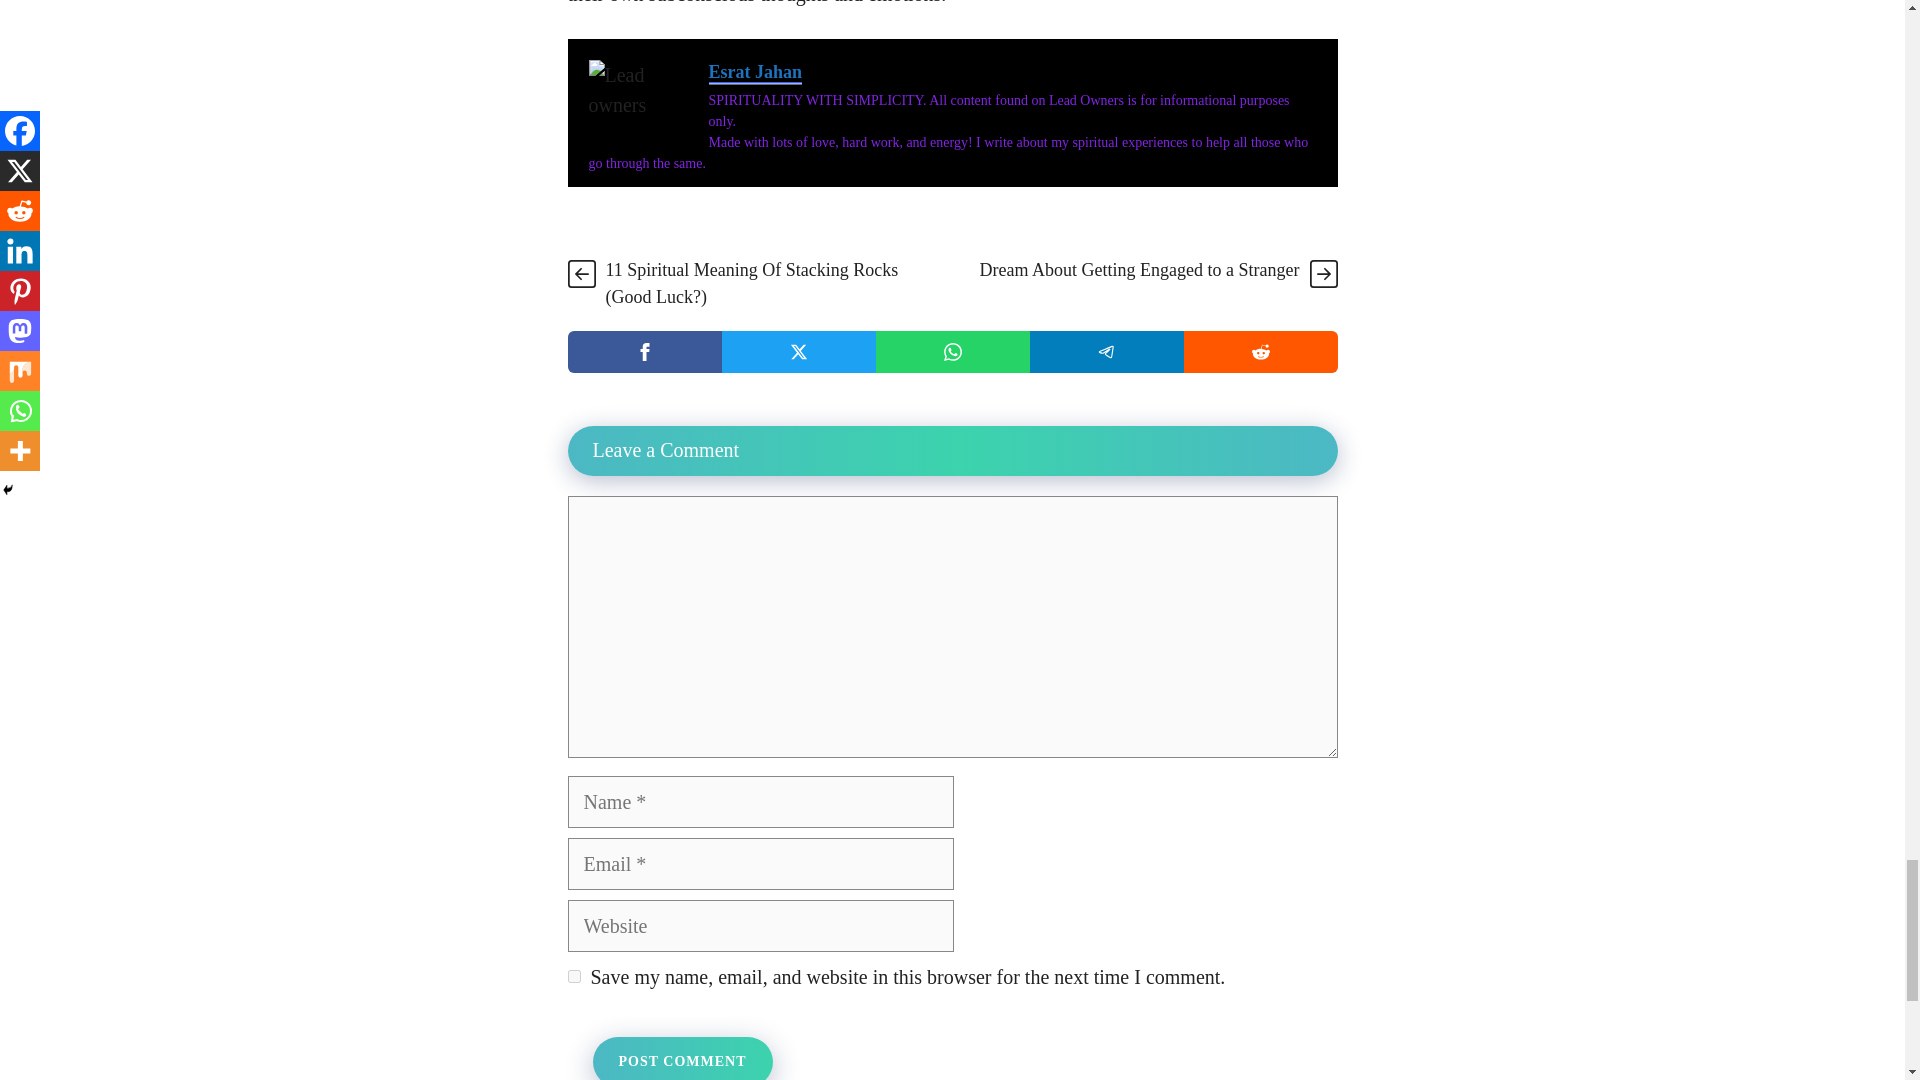  I want to click on yes, so click(574, 976).